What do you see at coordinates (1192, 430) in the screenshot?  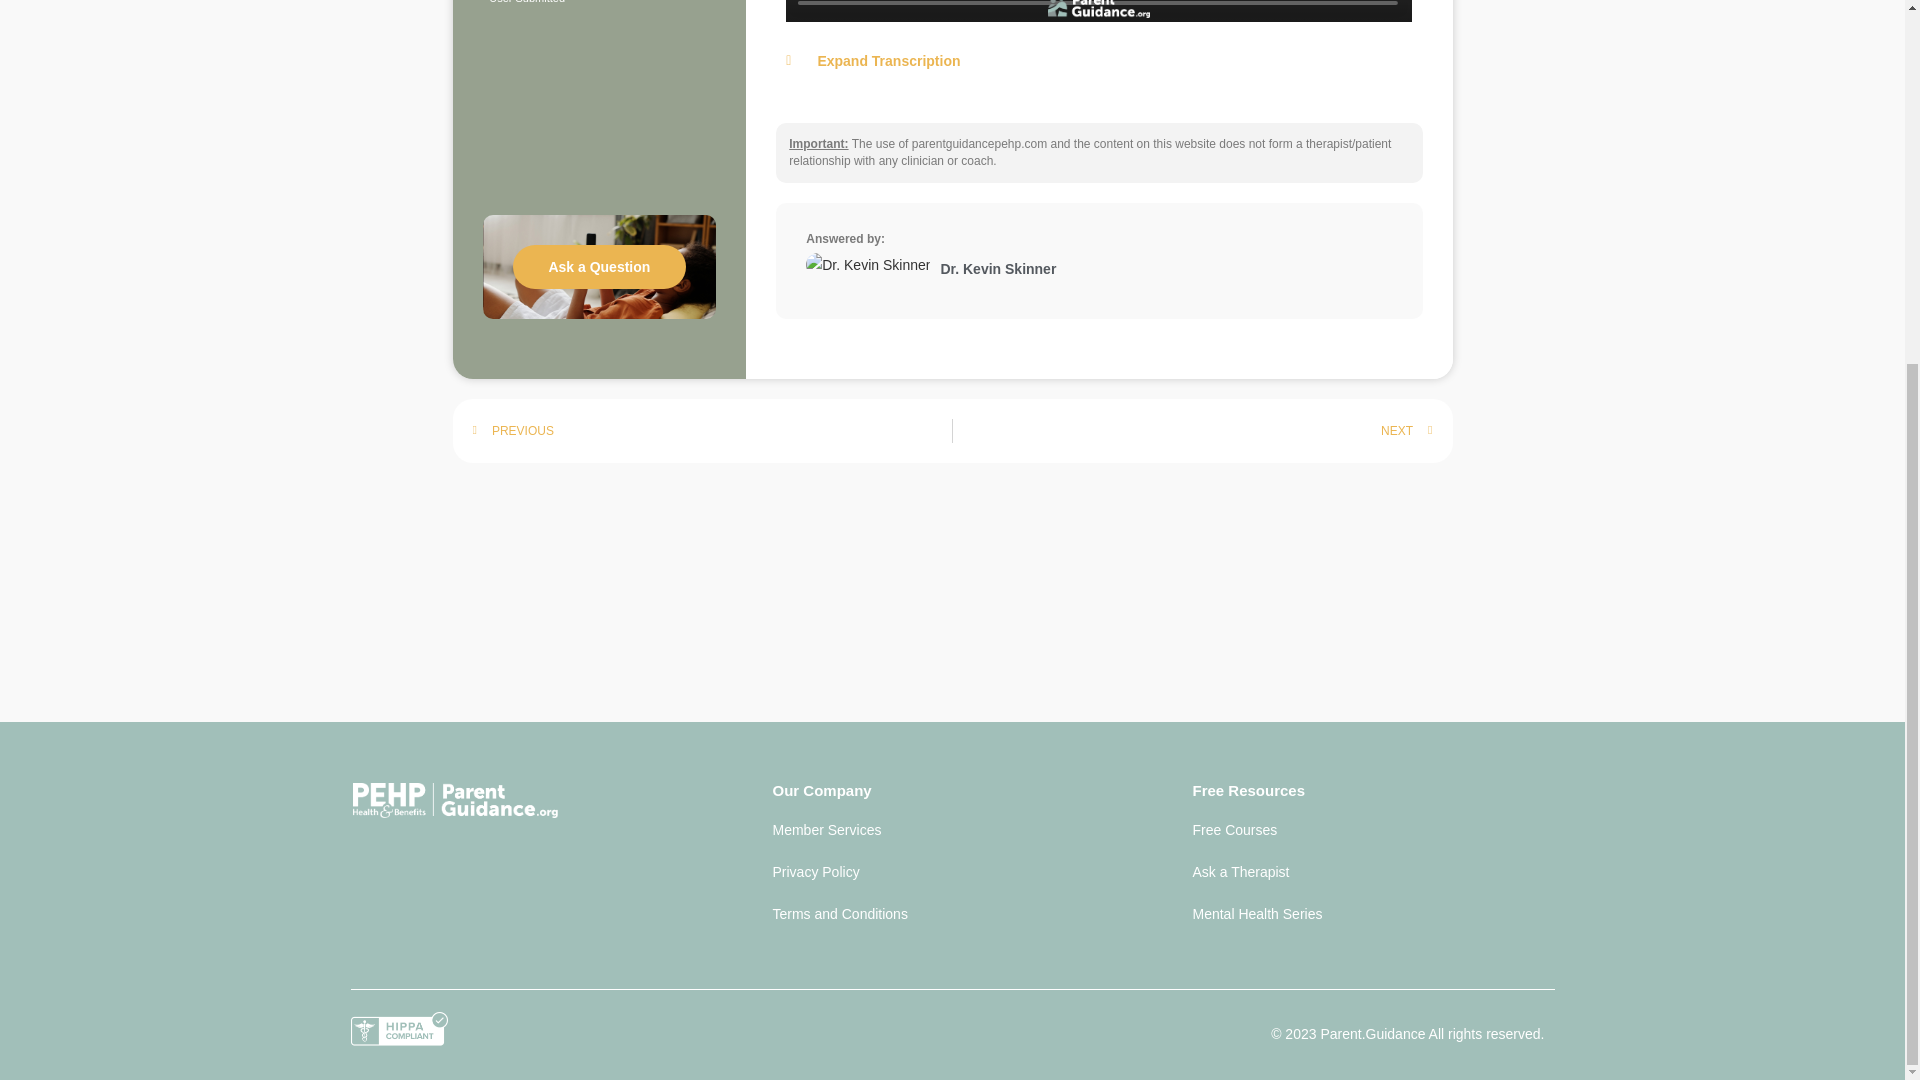 I see `NEXT` at bounding box center [1192, 430].